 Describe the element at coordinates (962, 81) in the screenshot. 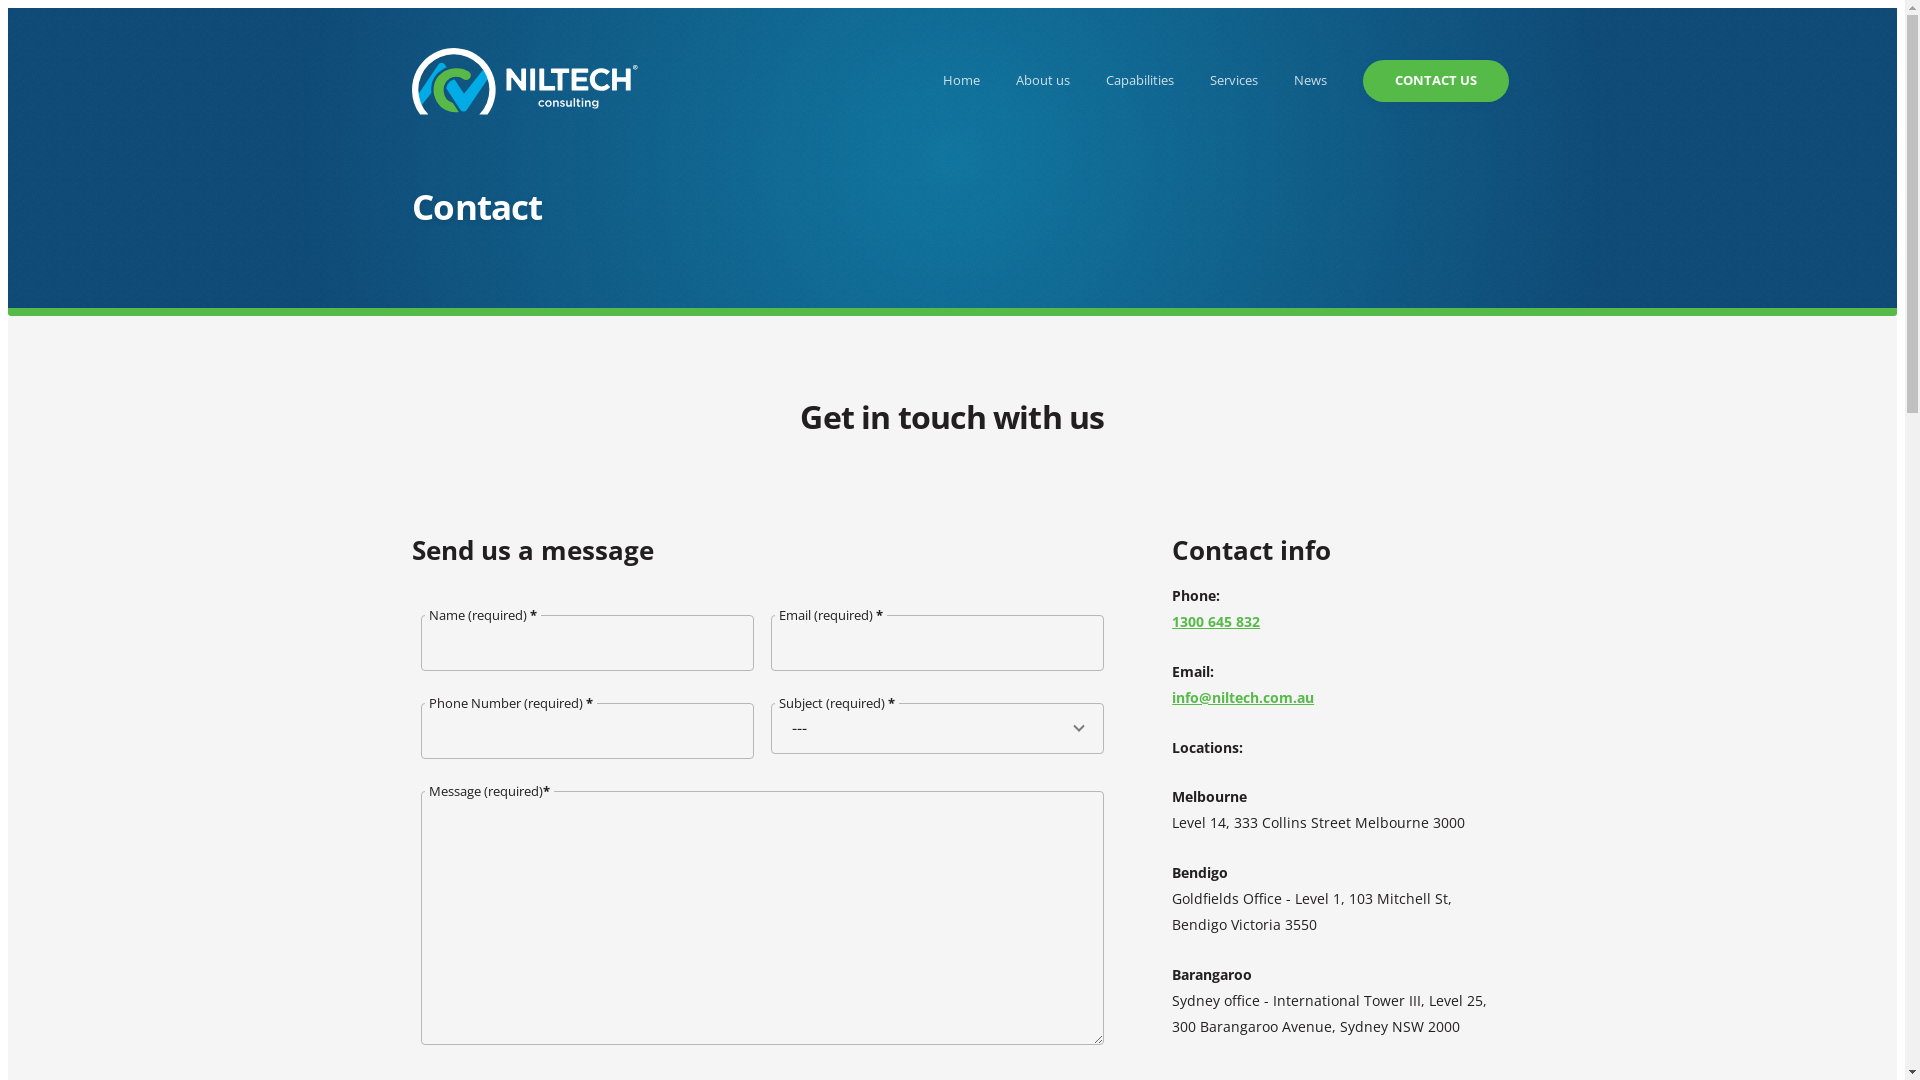

I see `Home` at that location.